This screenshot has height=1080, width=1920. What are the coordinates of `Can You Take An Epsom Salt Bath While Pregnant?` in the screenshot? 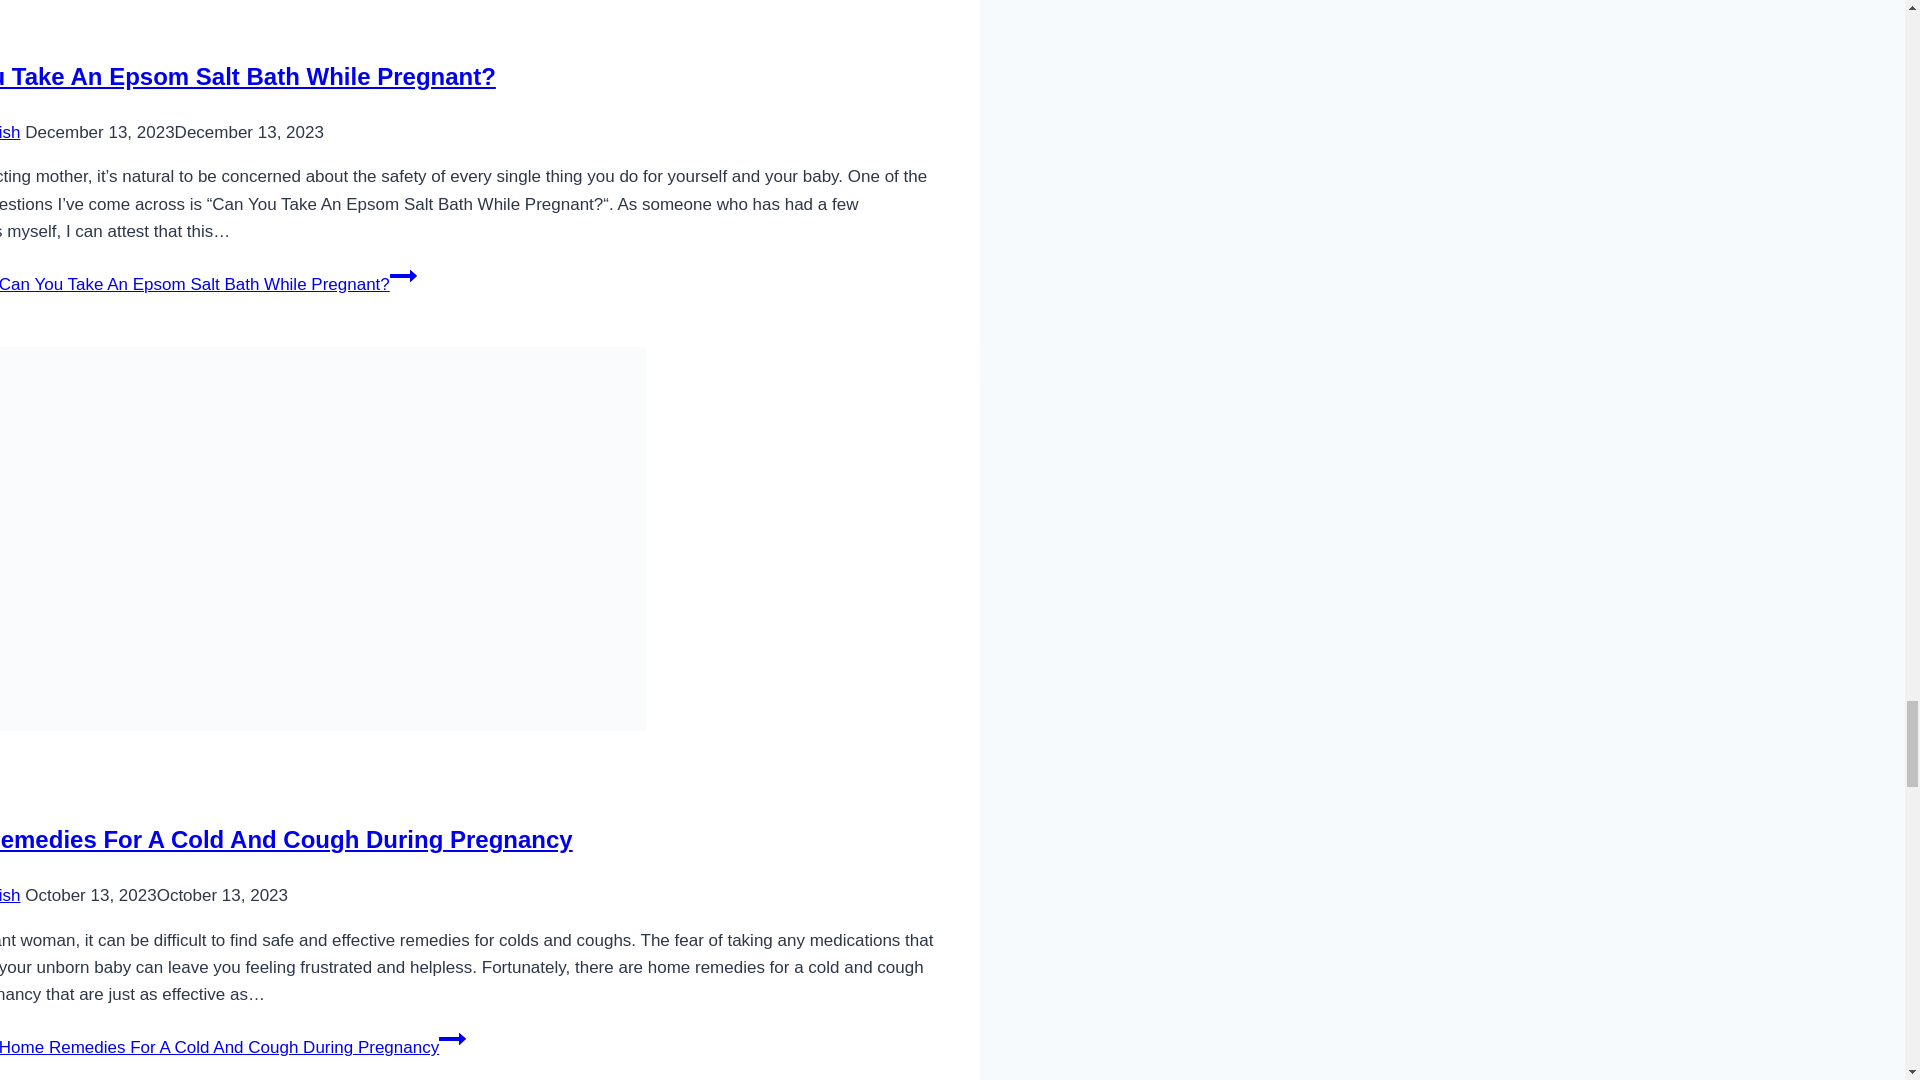 It's located at (248, 76).